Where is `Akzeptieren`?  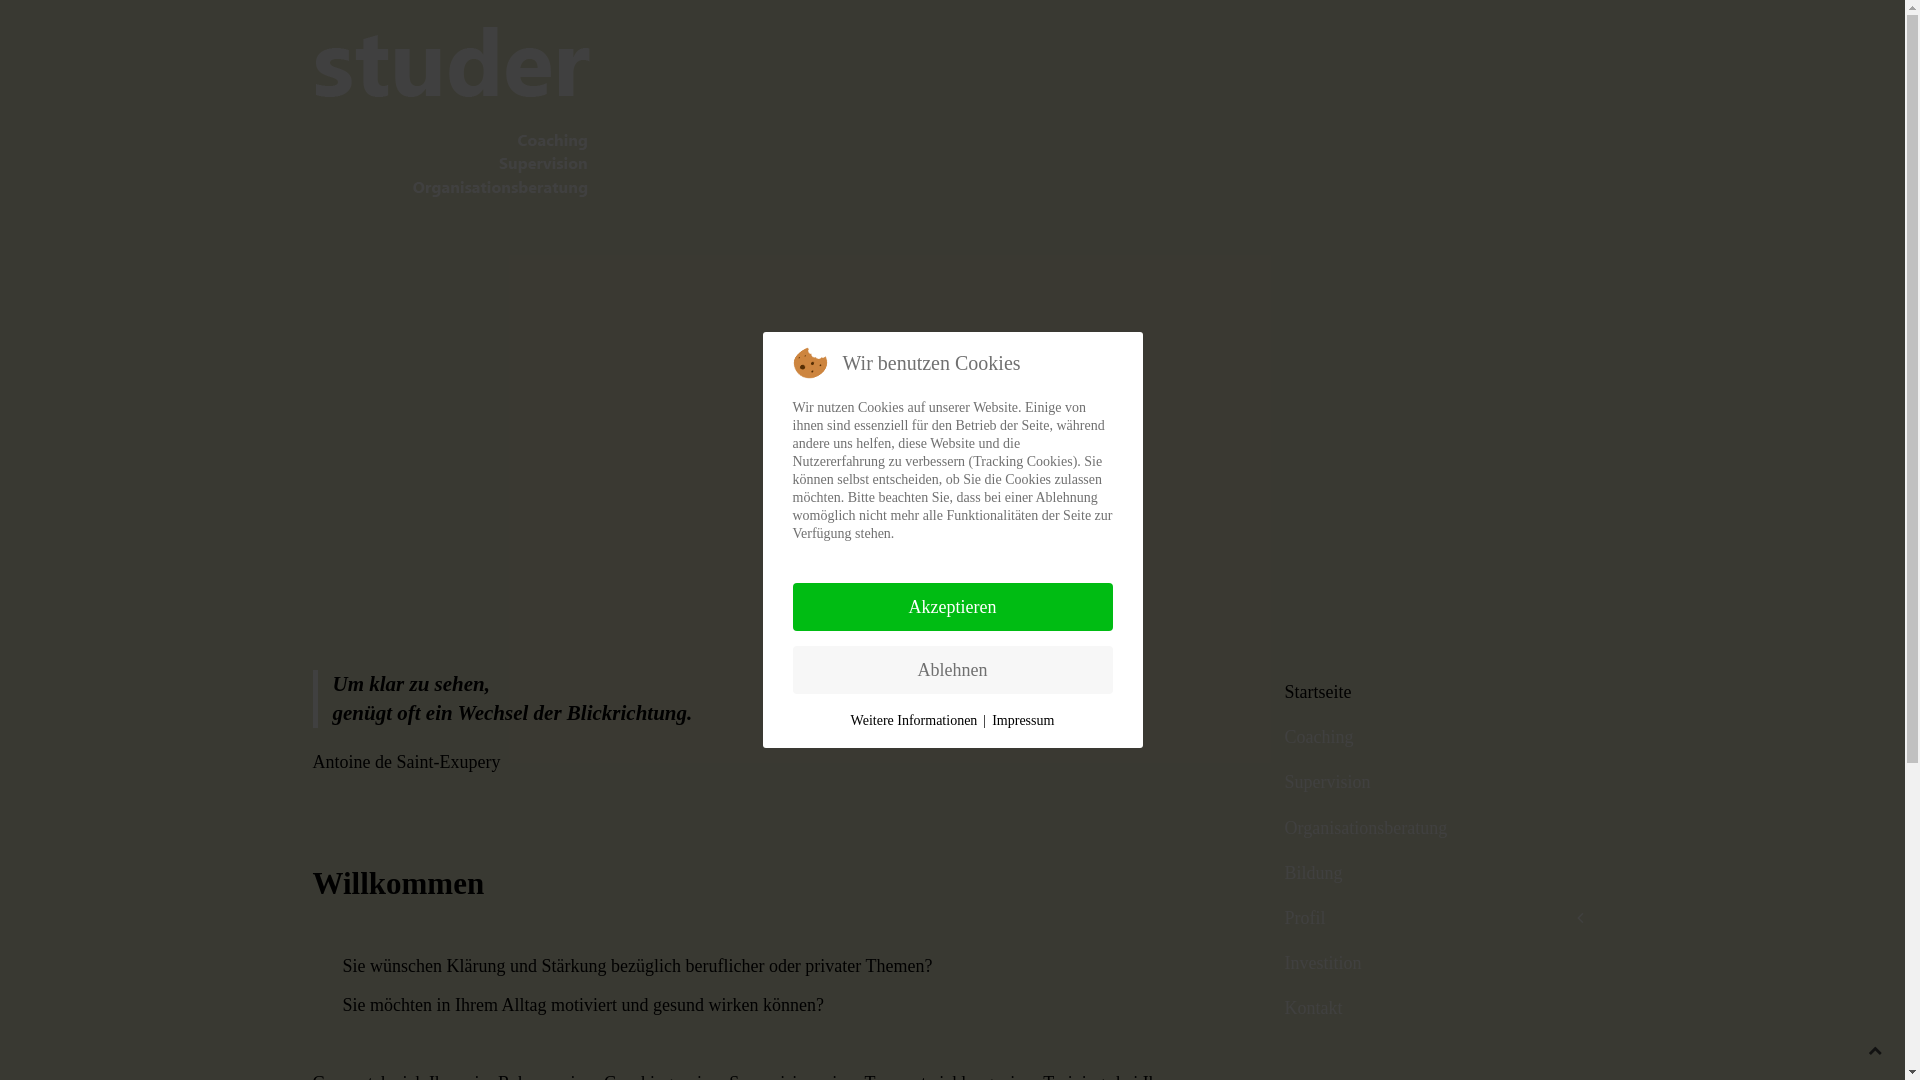
Akzeptieren is located at coordinates (952, 607).